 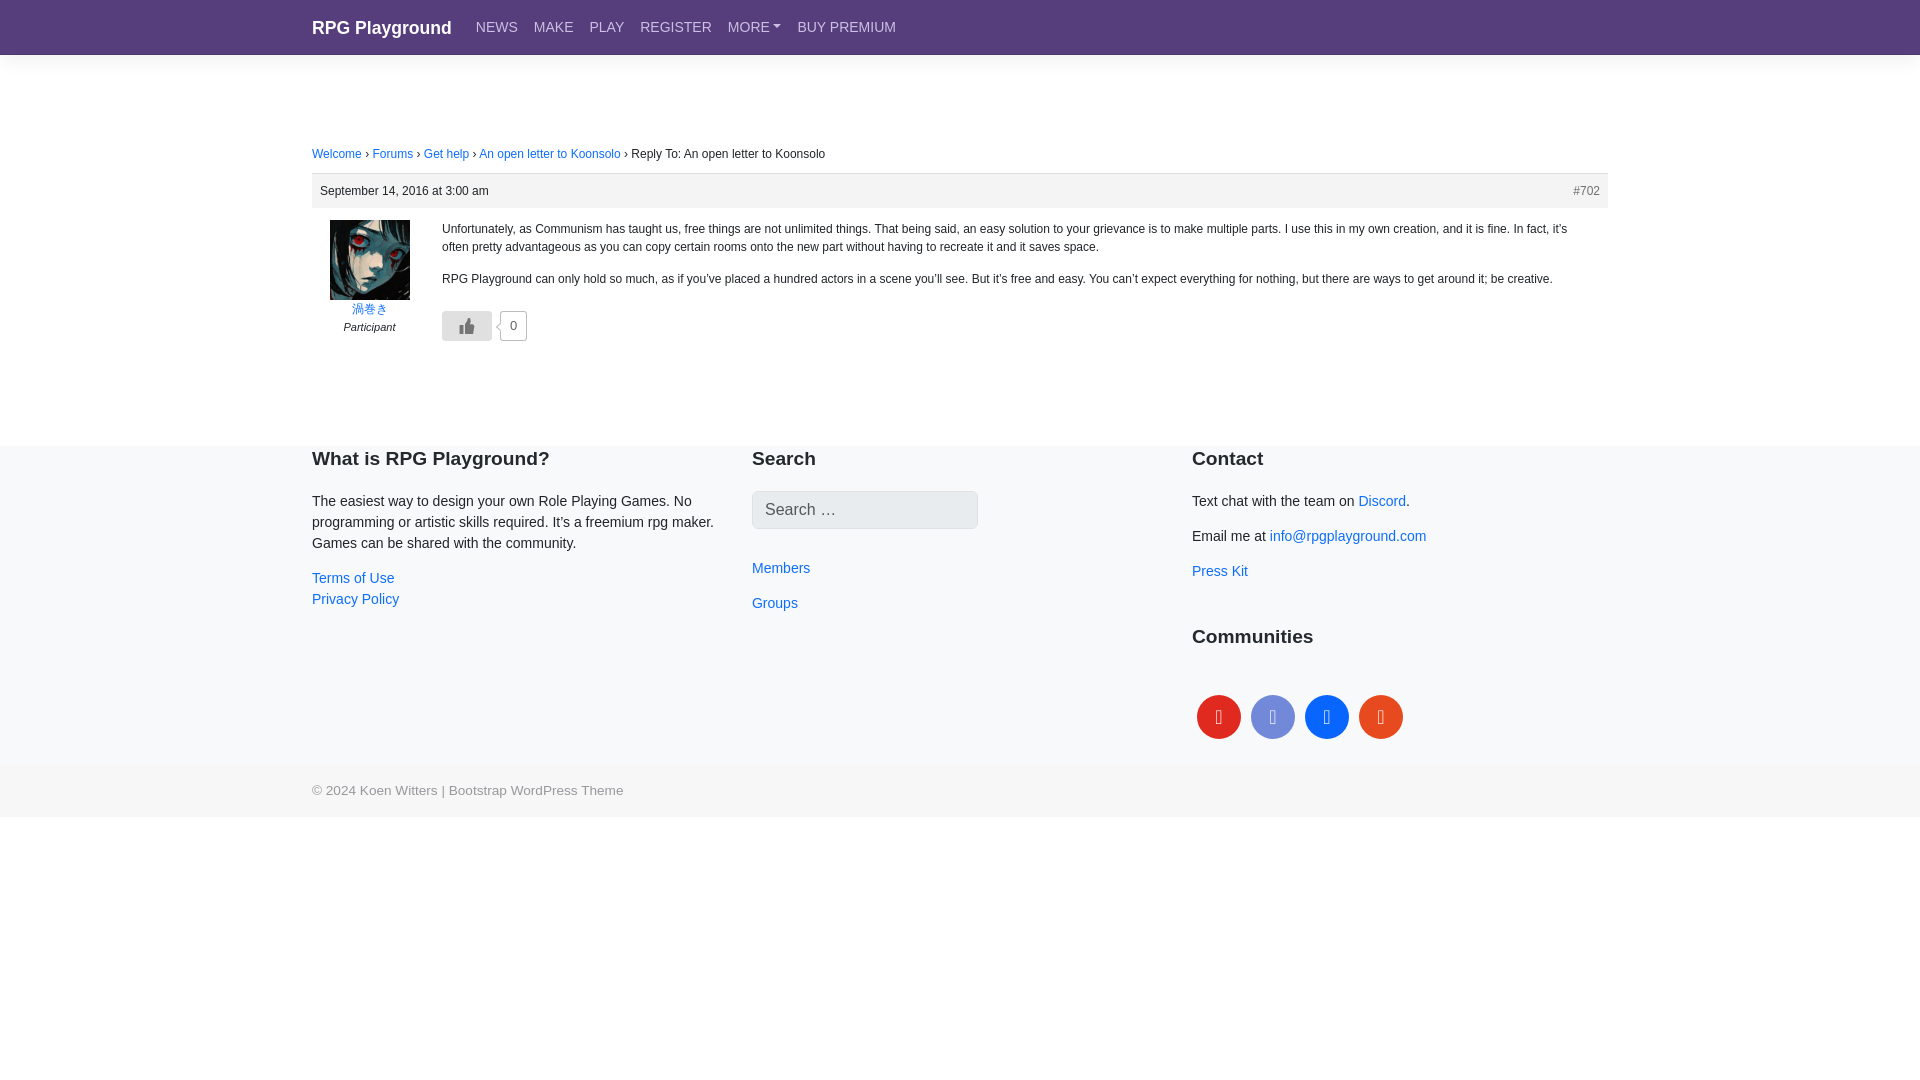 What do you see at coordinates (606, 27) in the screenshot?
I see `PLAY` at bounding box center [606, 27].